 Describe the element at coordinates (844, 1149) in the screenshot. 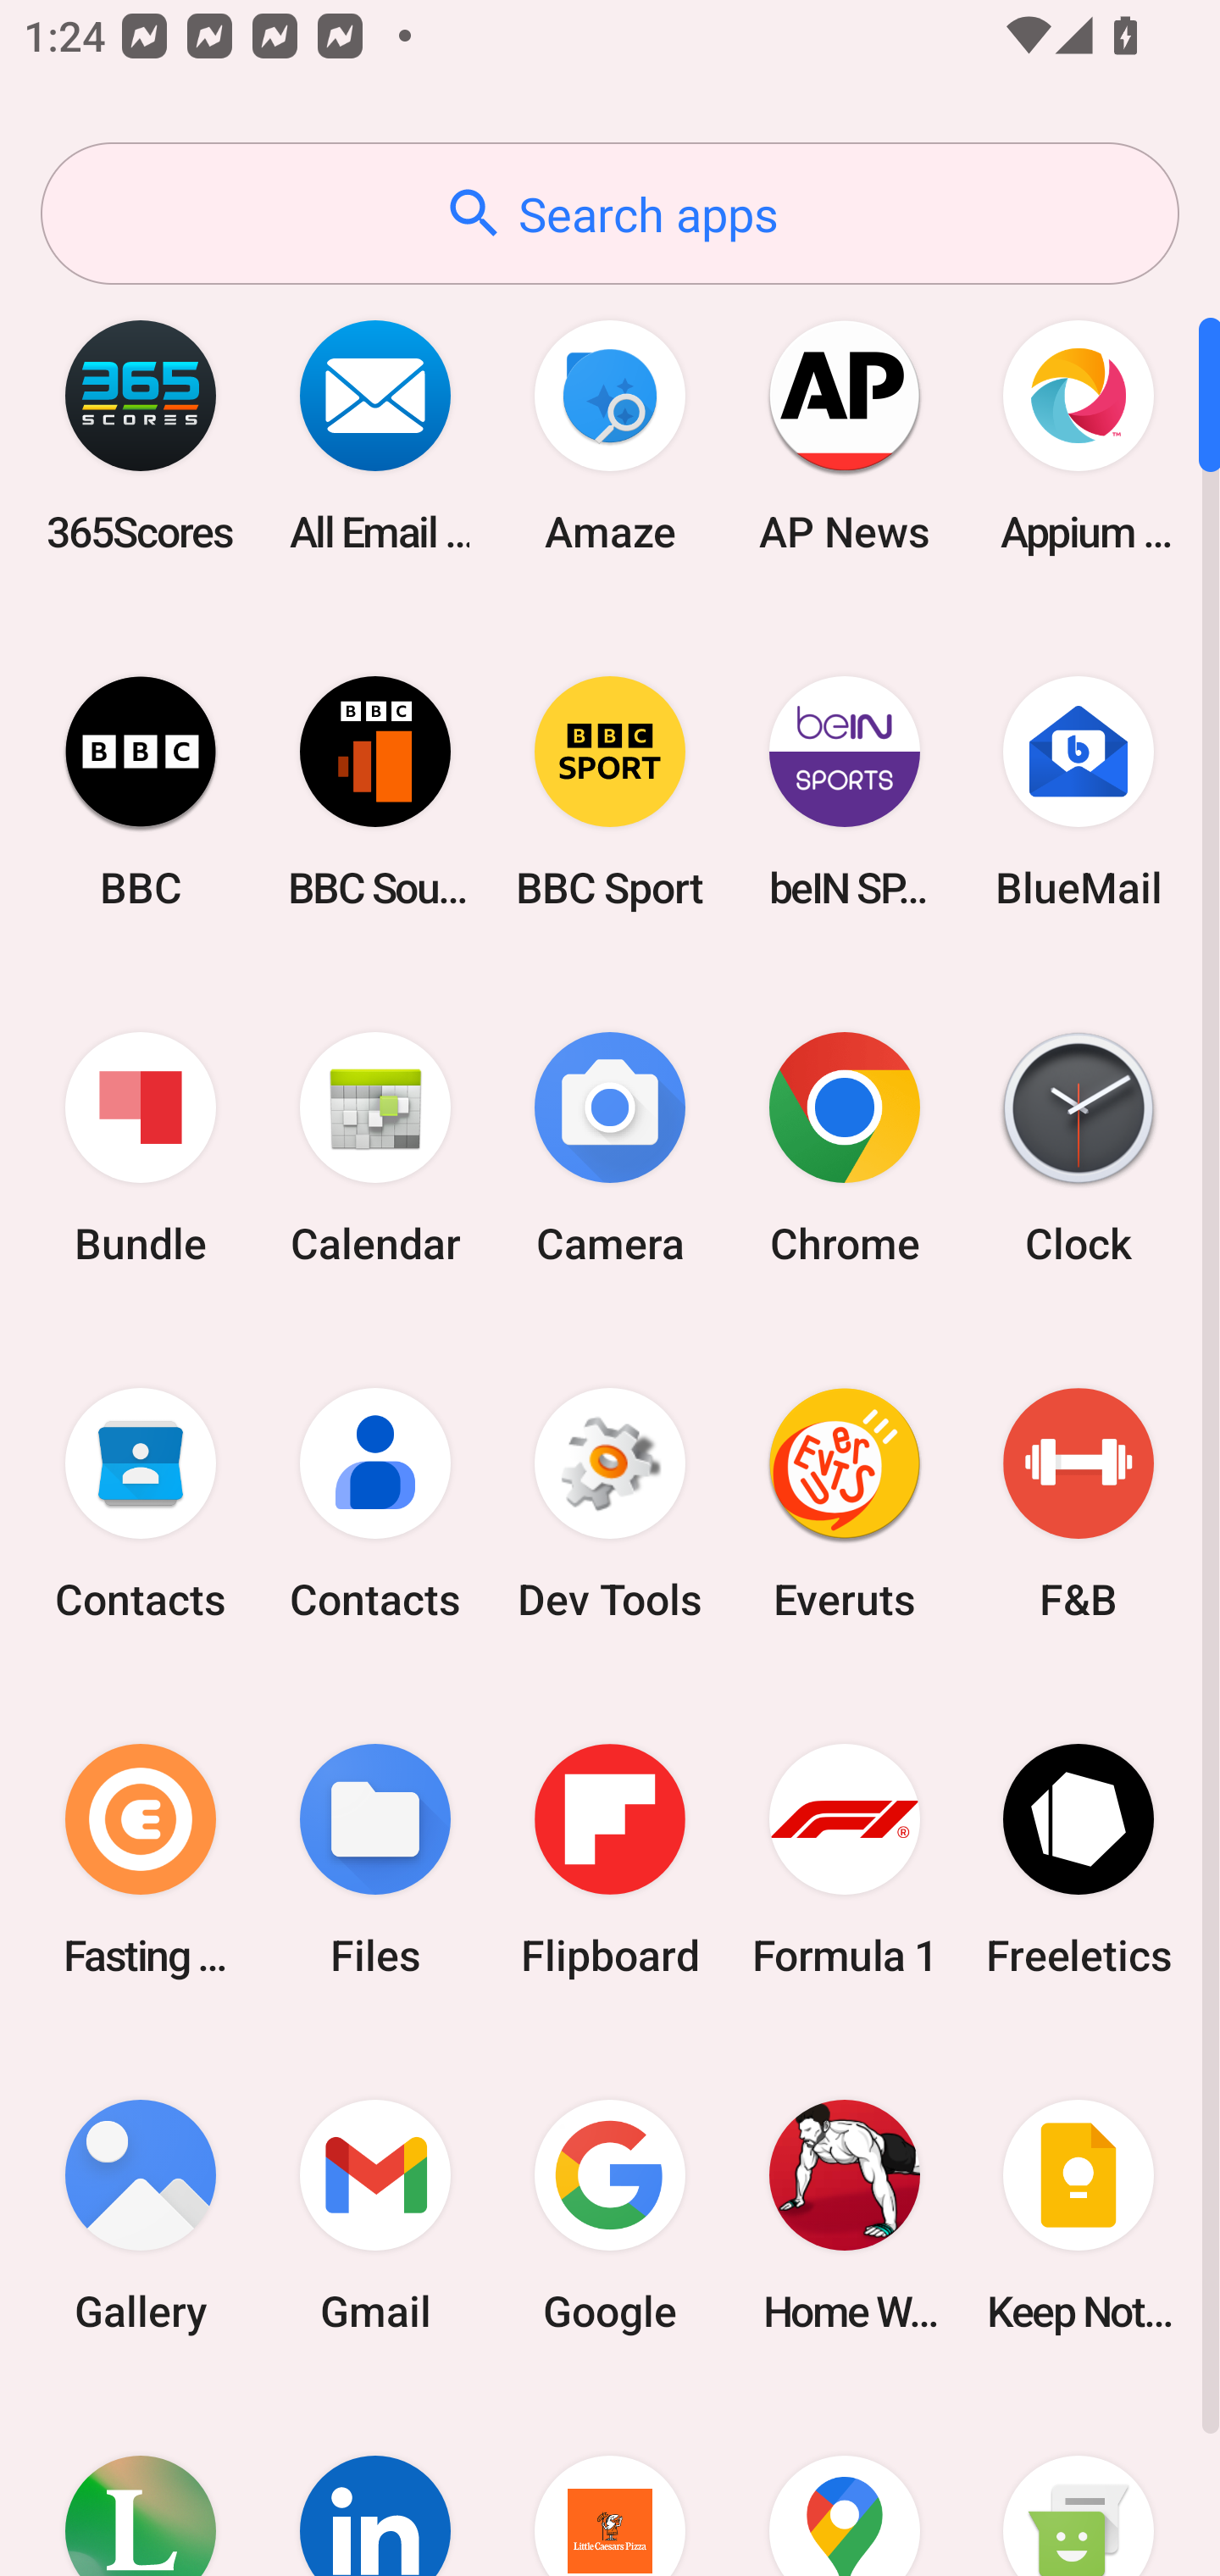

I see `Chrome` at that location.